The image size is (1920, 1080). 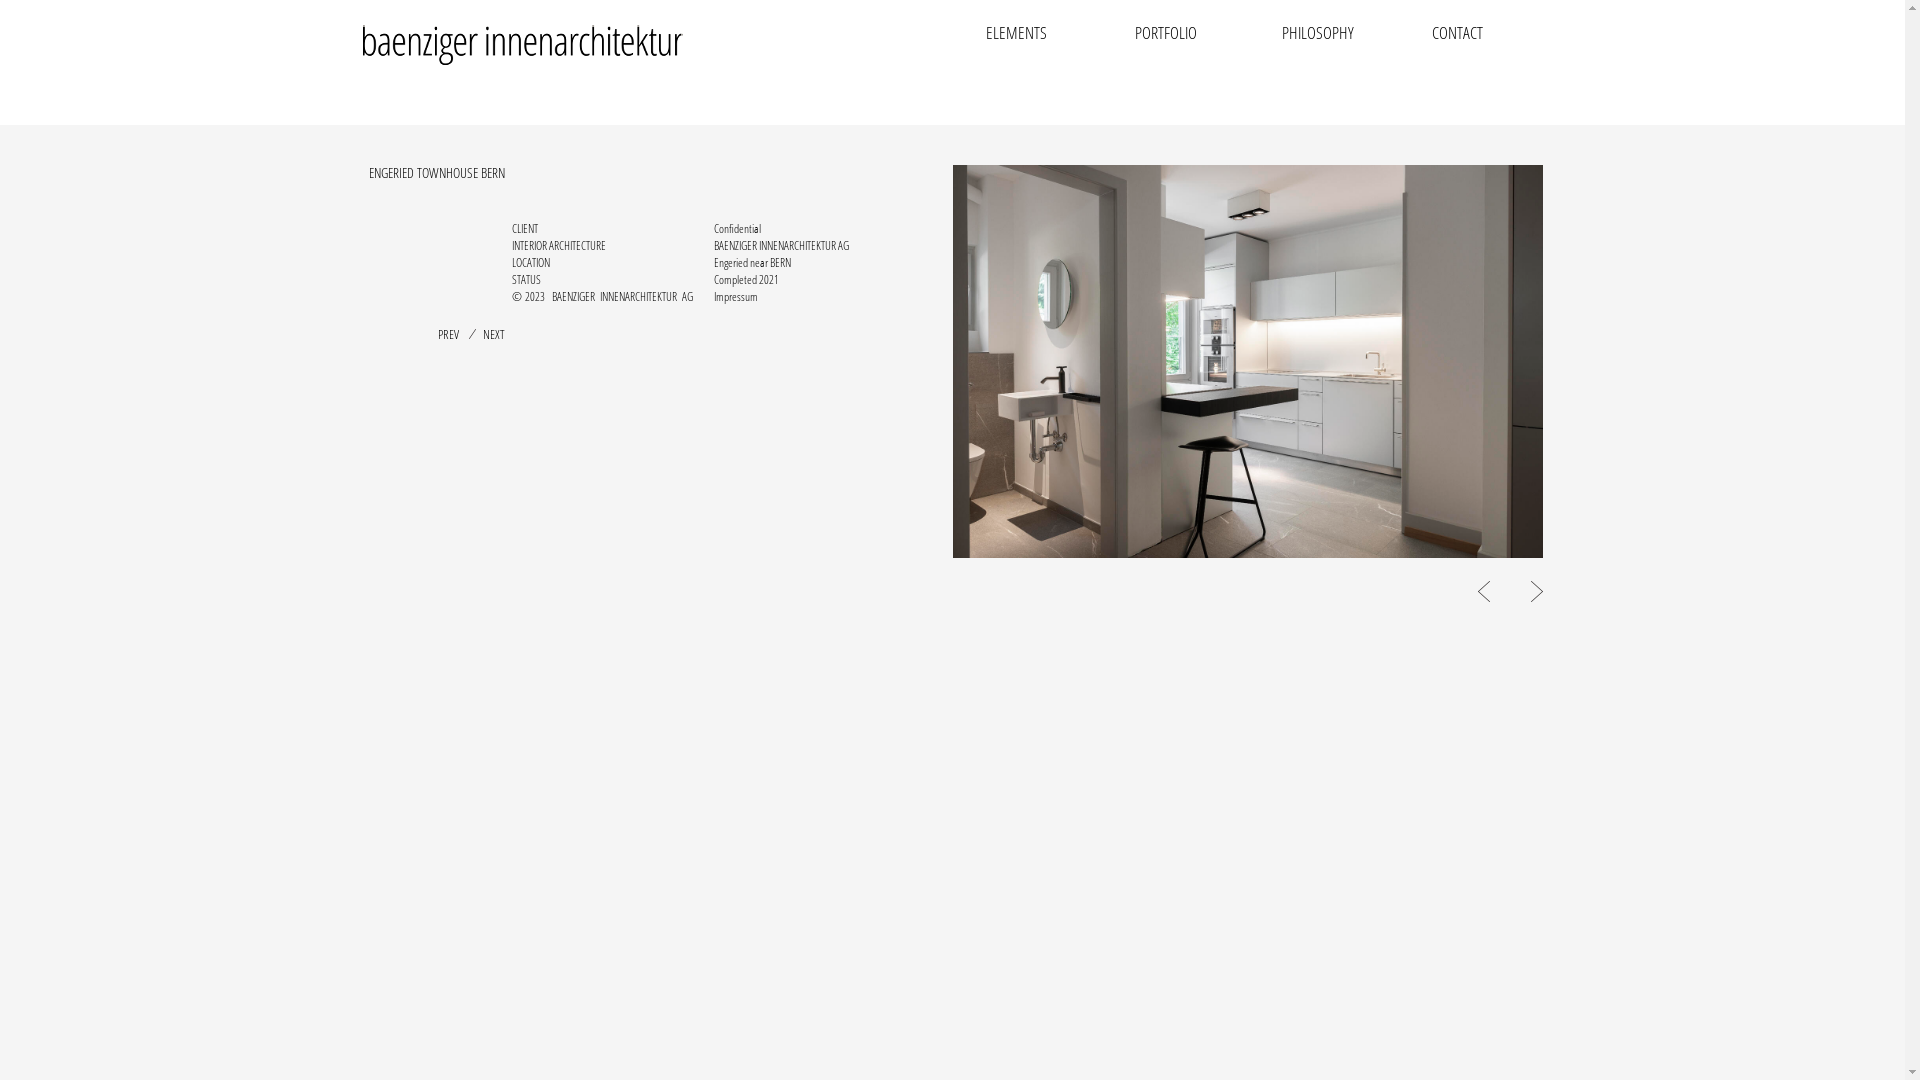 What do you see at coordinates (494, 334) in the screenshot?
I see `NEXT` at bounding box center [494, 334].